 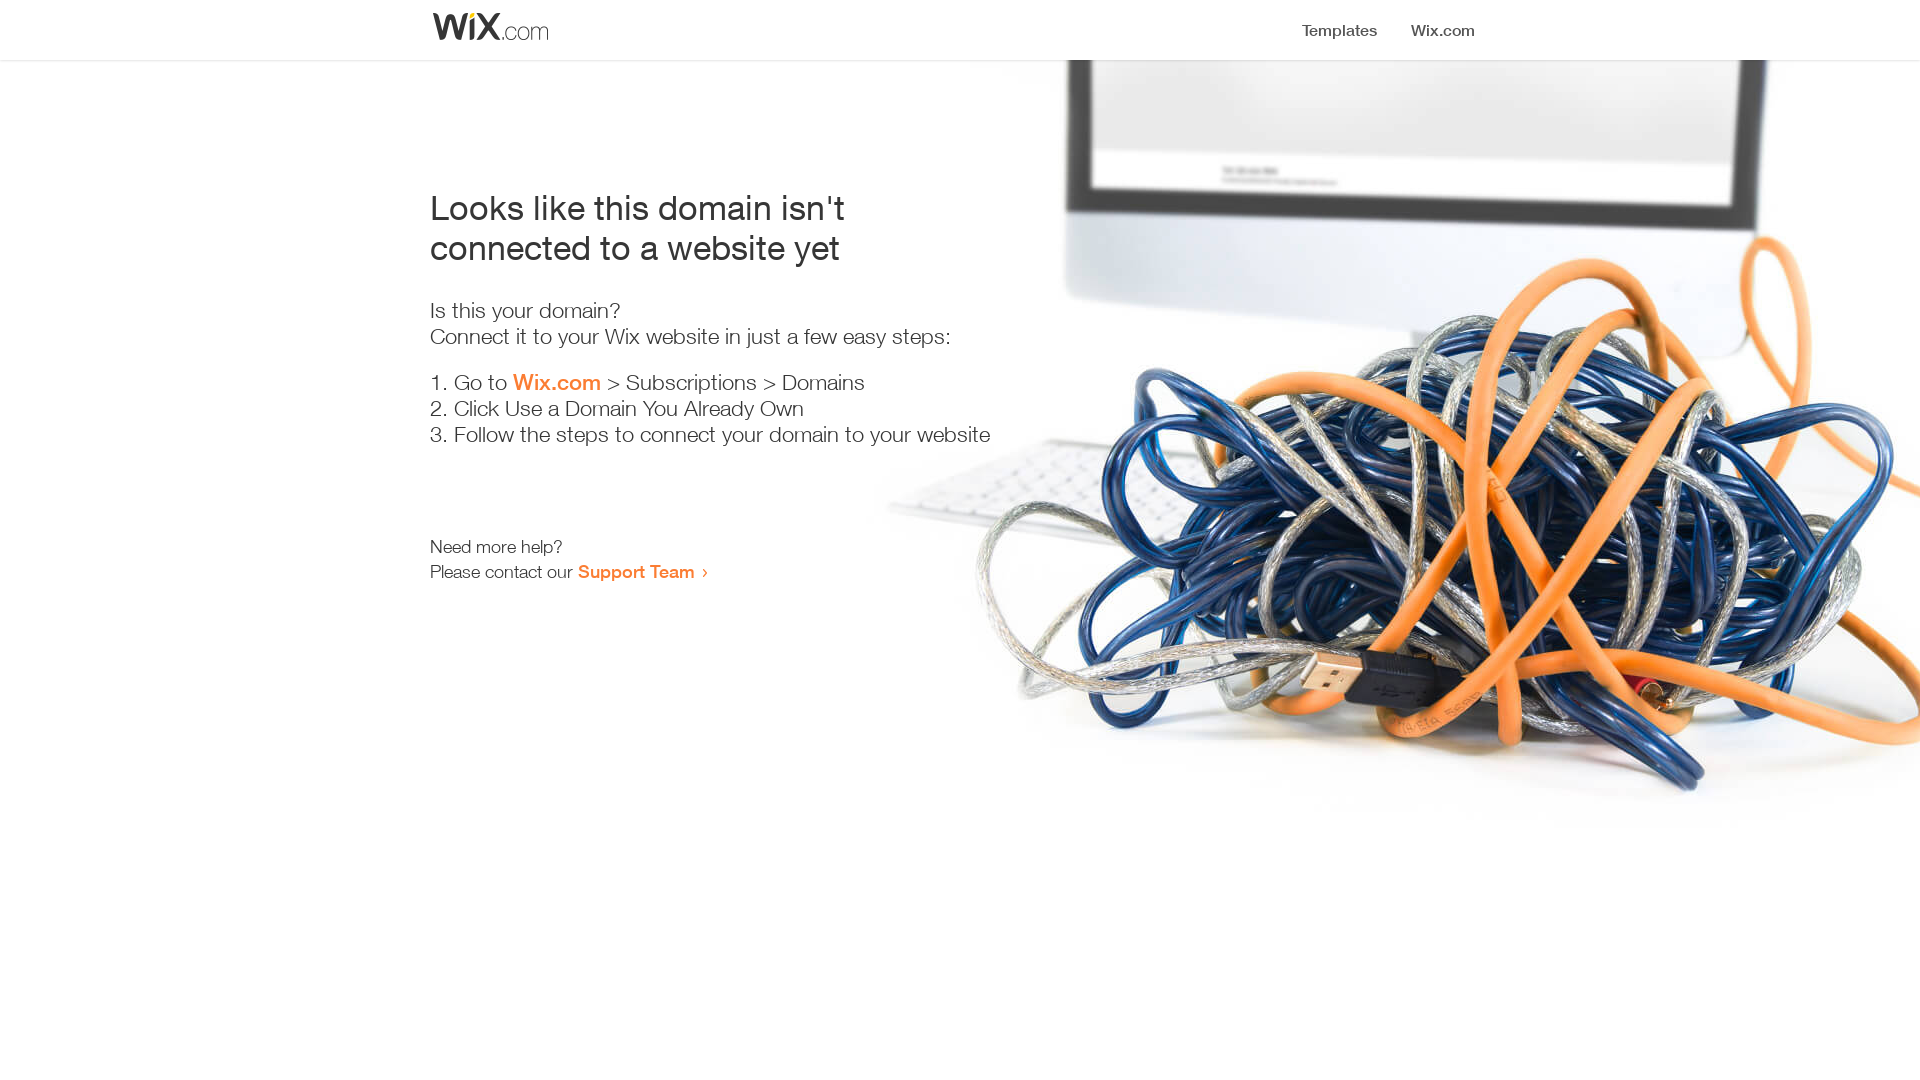 I want to click on Support Team, so click(x=636, y=571).